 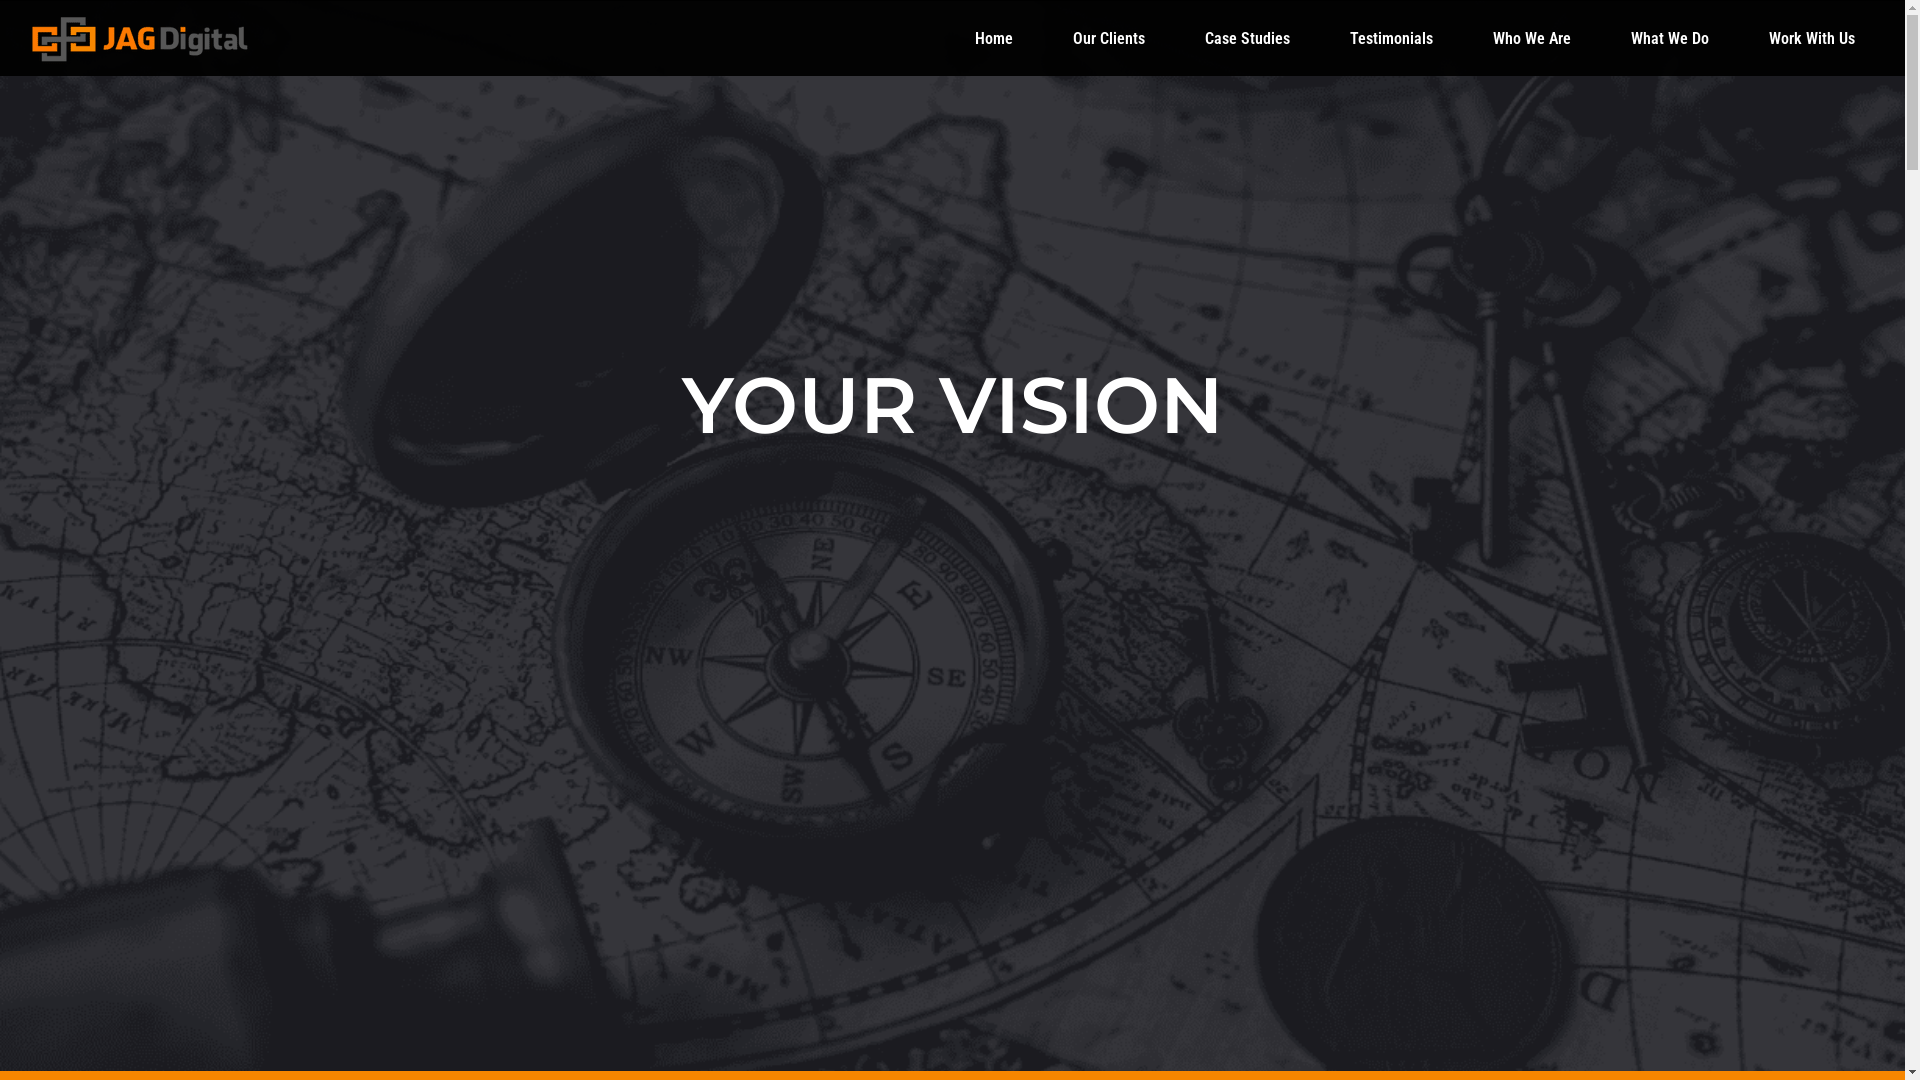 I want to click on Home, so click(x=994, y=39).